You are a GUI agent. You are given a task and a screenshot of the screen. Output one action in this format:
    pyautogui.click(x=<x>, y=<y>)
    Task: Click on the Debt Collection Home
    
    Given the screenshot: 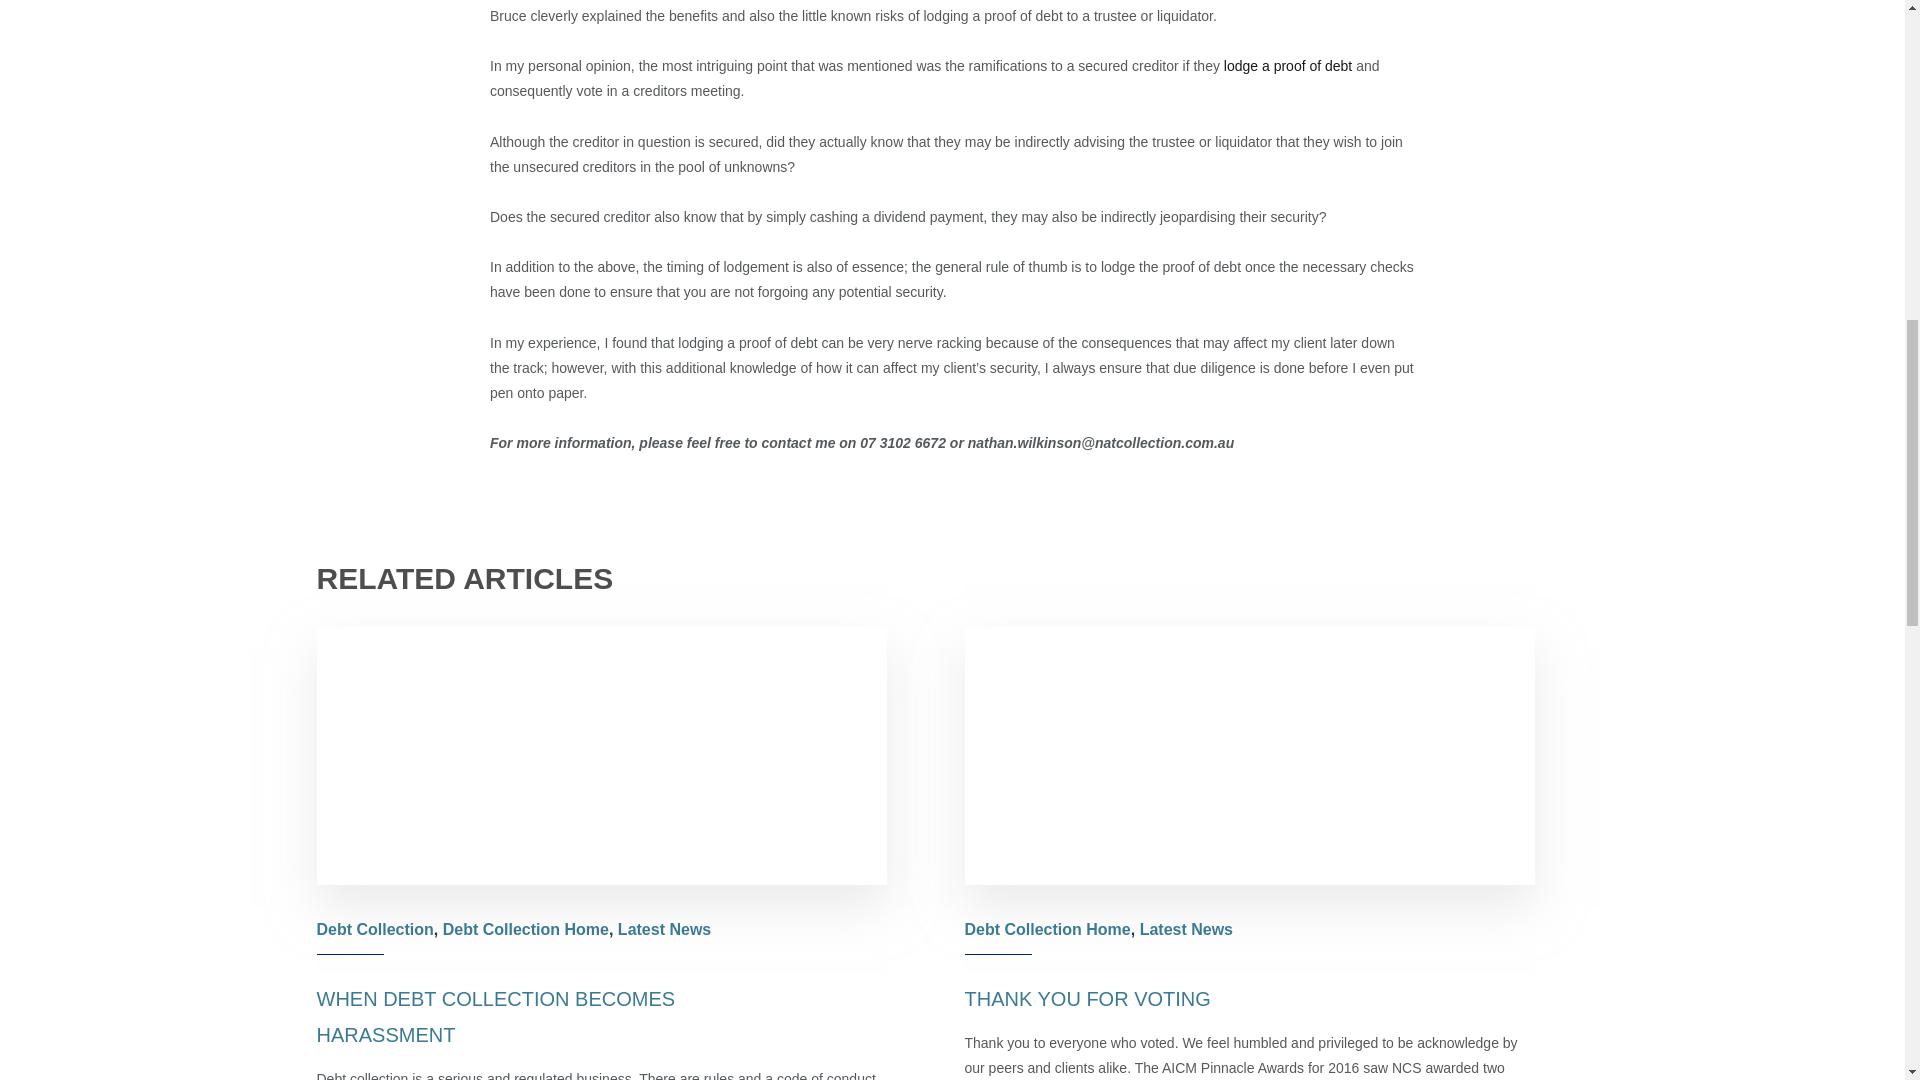 What is the action you would take?
    pyautogui.click(x=526, y=930)
    